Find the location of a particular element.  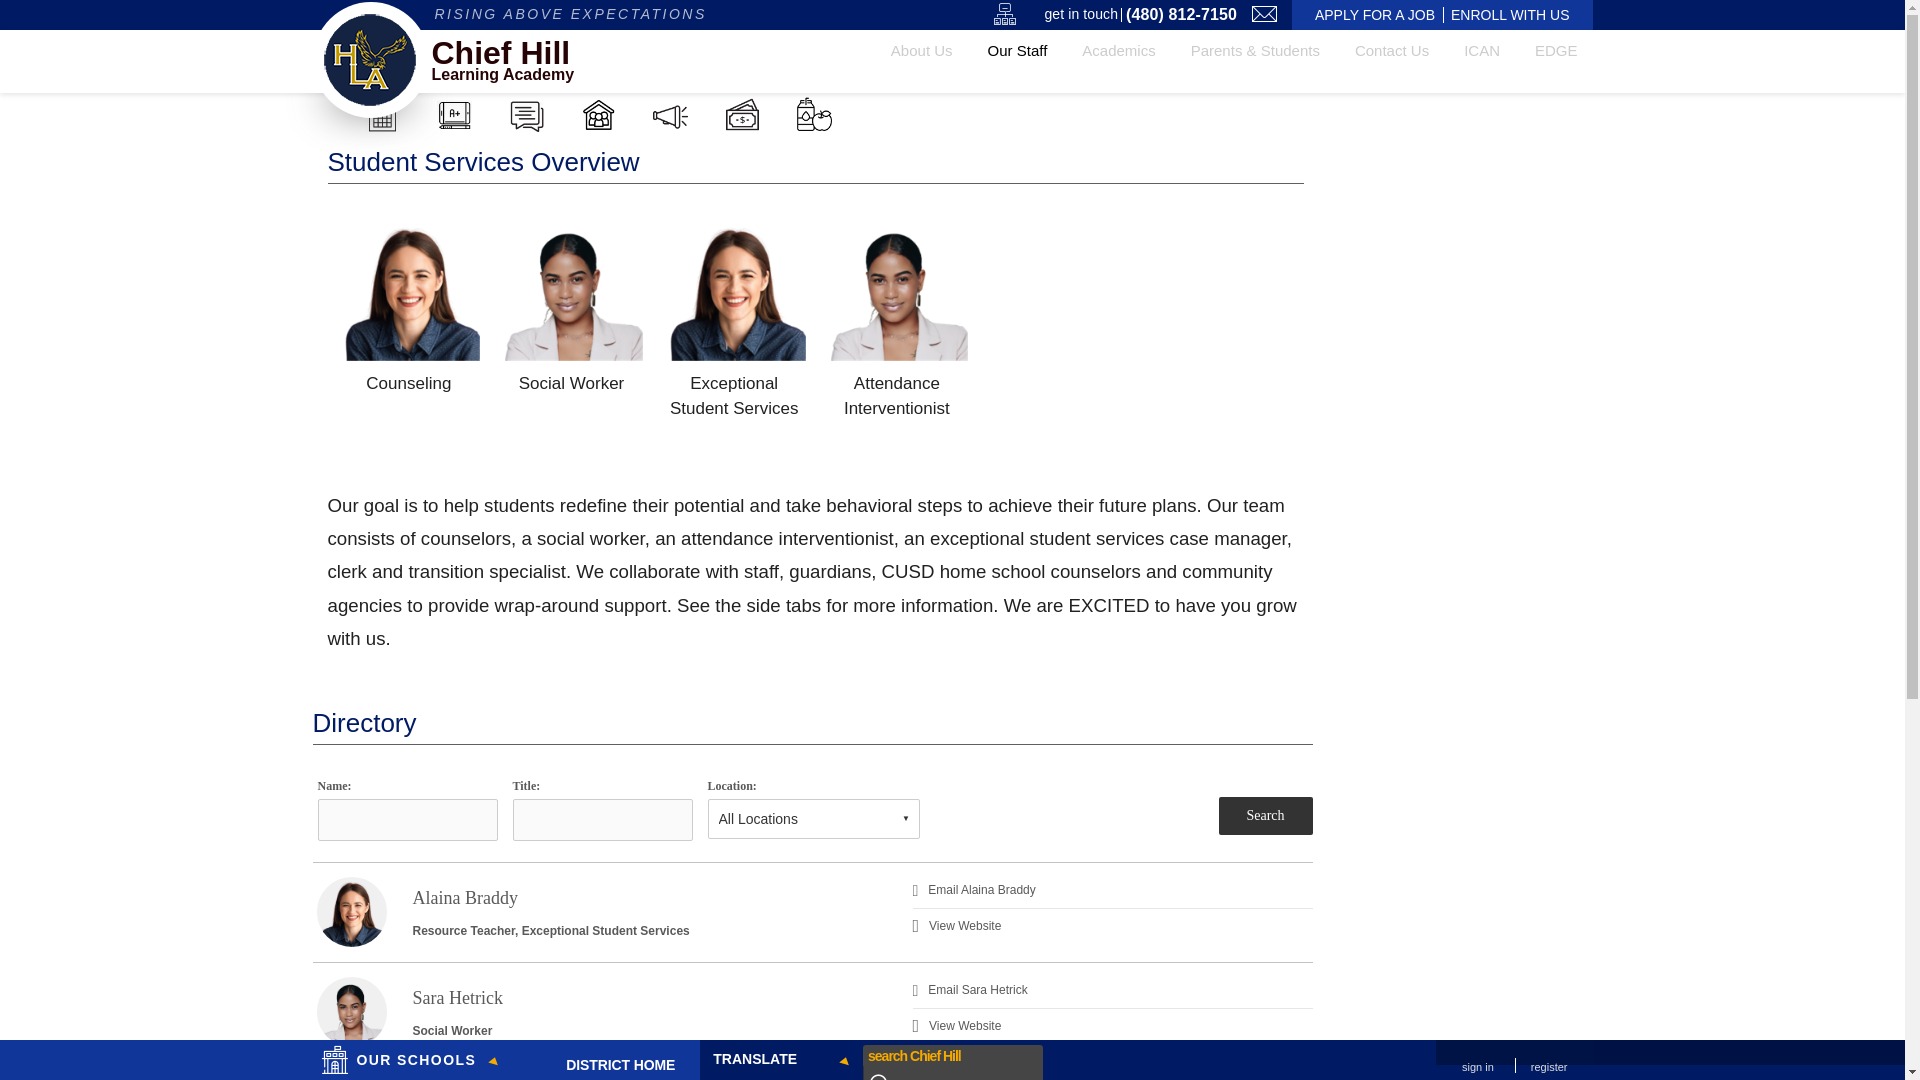

connect with us is located at coordinates (526, 114).